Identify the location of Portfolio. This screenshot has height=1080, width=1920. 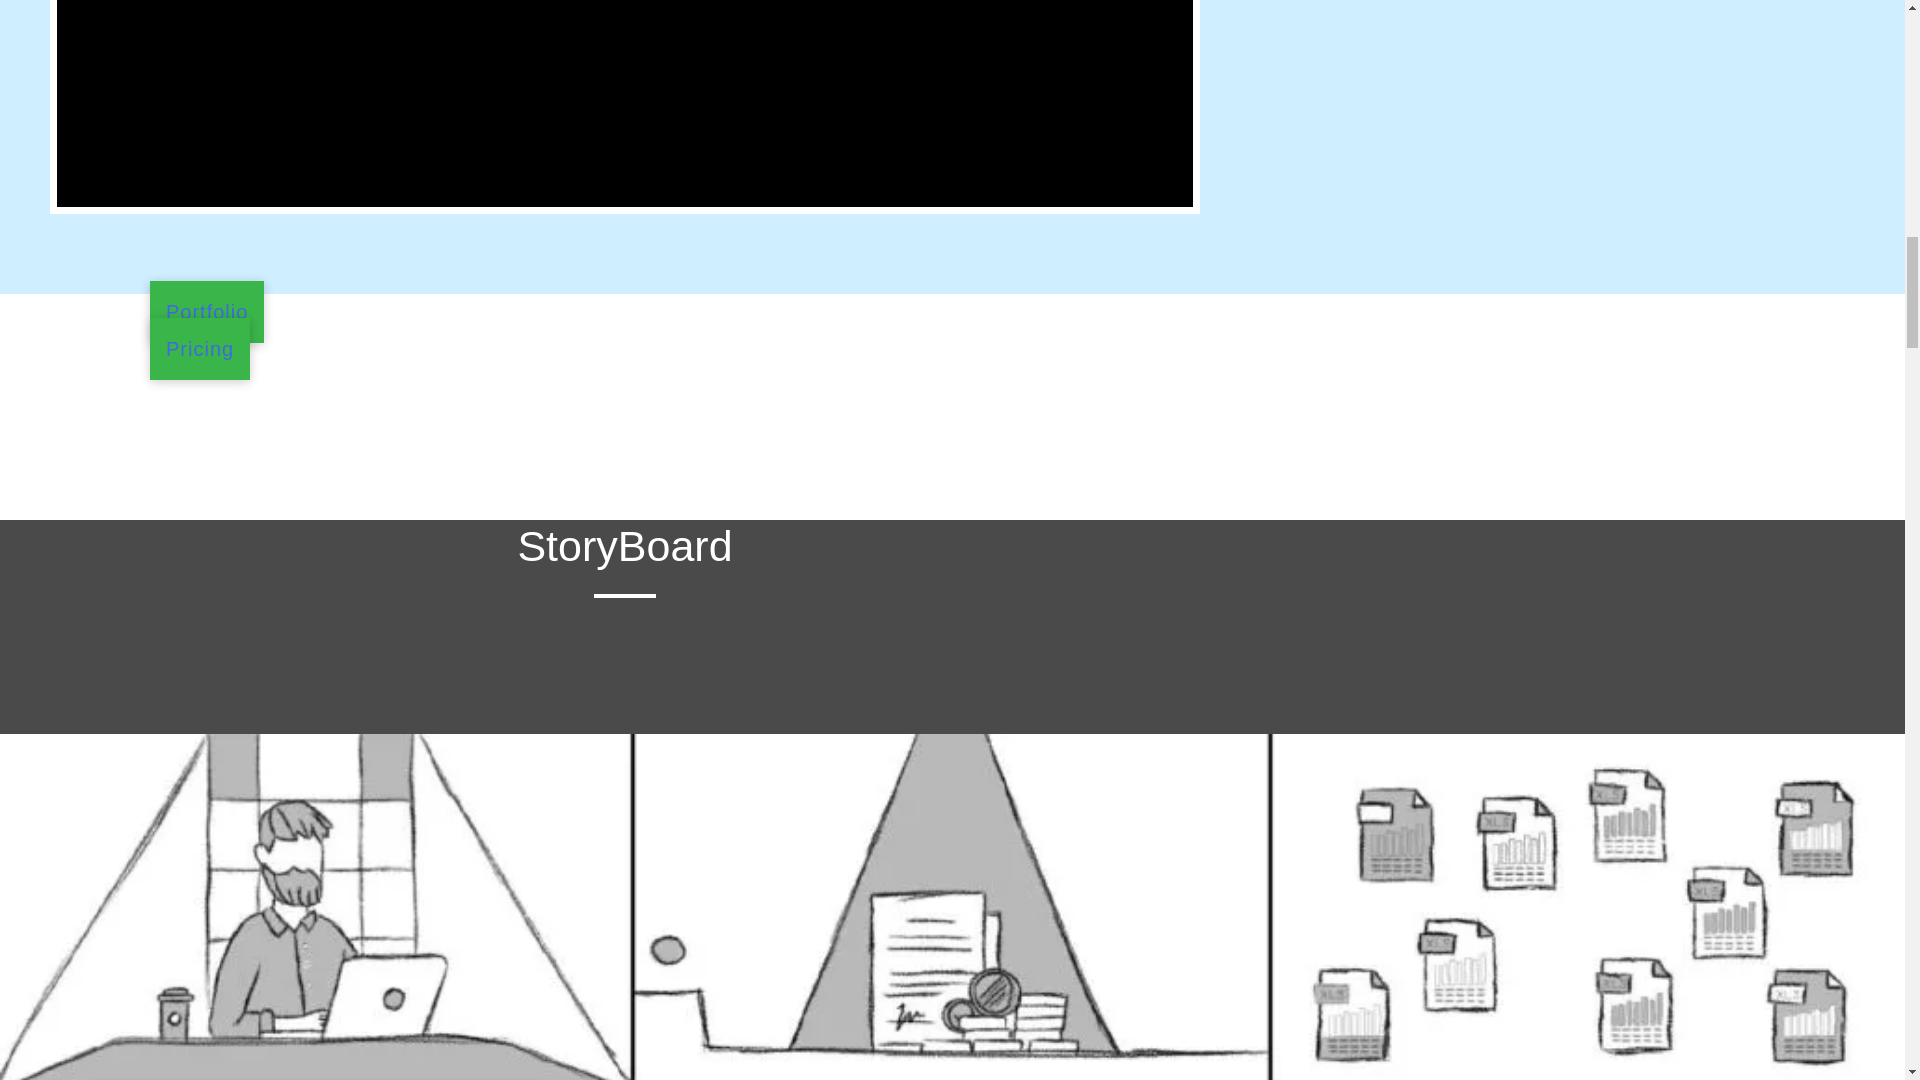
(206, 312).